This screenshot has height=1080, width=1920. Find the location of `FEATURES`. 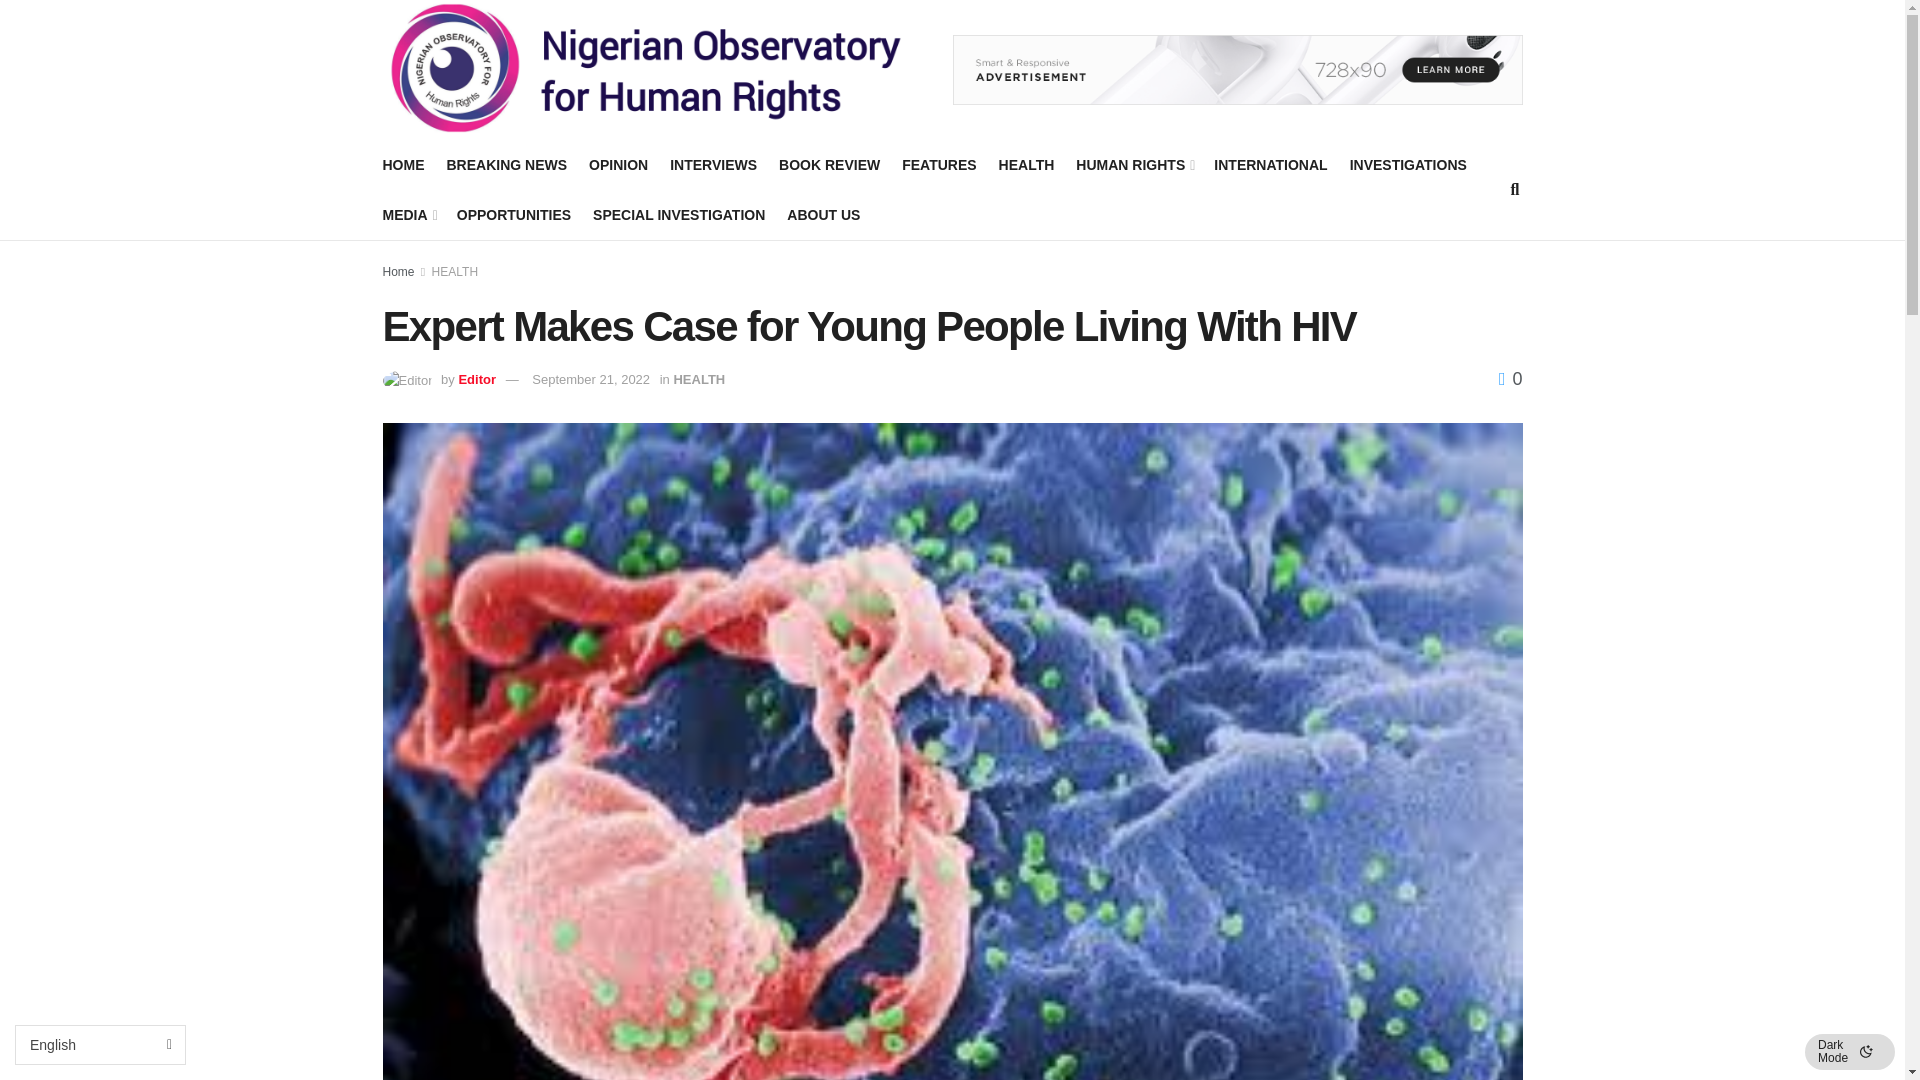

FEATURES is located at coordinates (938, 165).